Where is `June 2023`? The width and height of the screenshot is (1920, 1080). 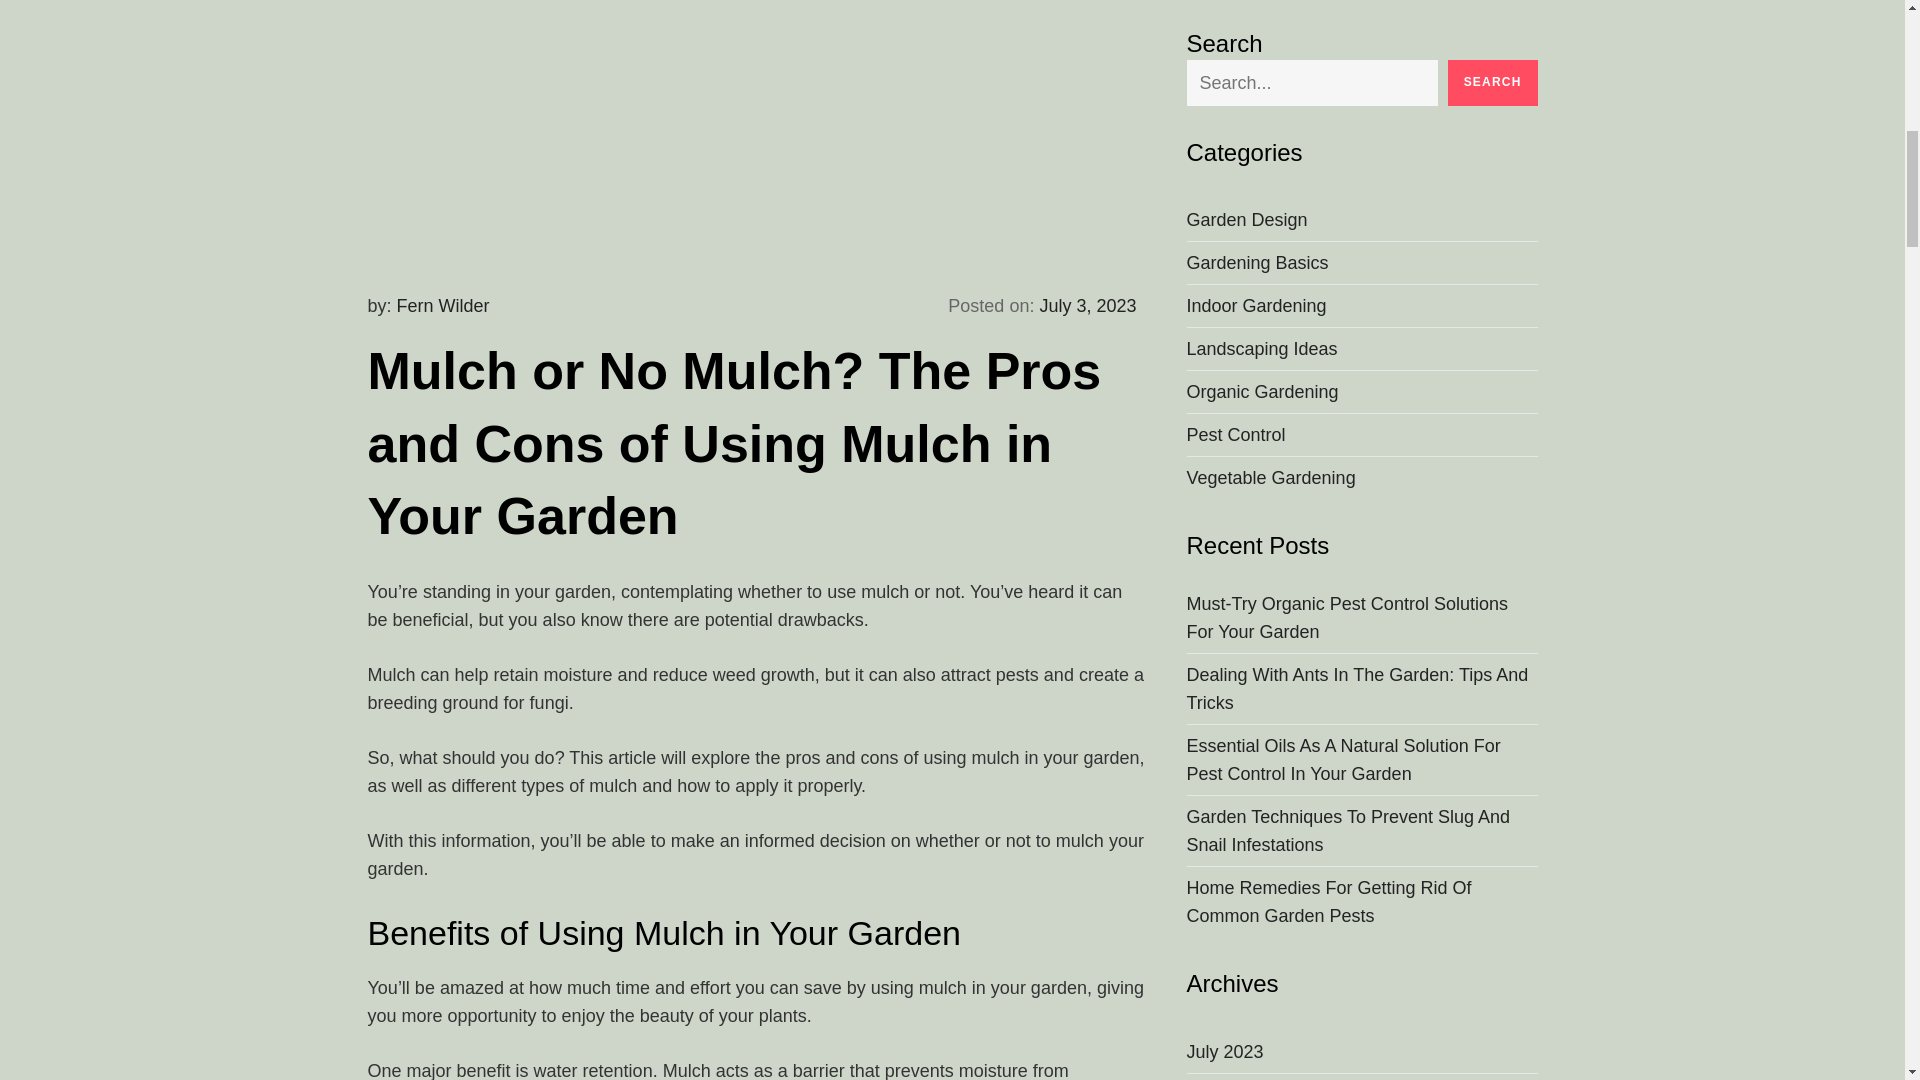 June 2023 is located at coordinates (1228, 528).